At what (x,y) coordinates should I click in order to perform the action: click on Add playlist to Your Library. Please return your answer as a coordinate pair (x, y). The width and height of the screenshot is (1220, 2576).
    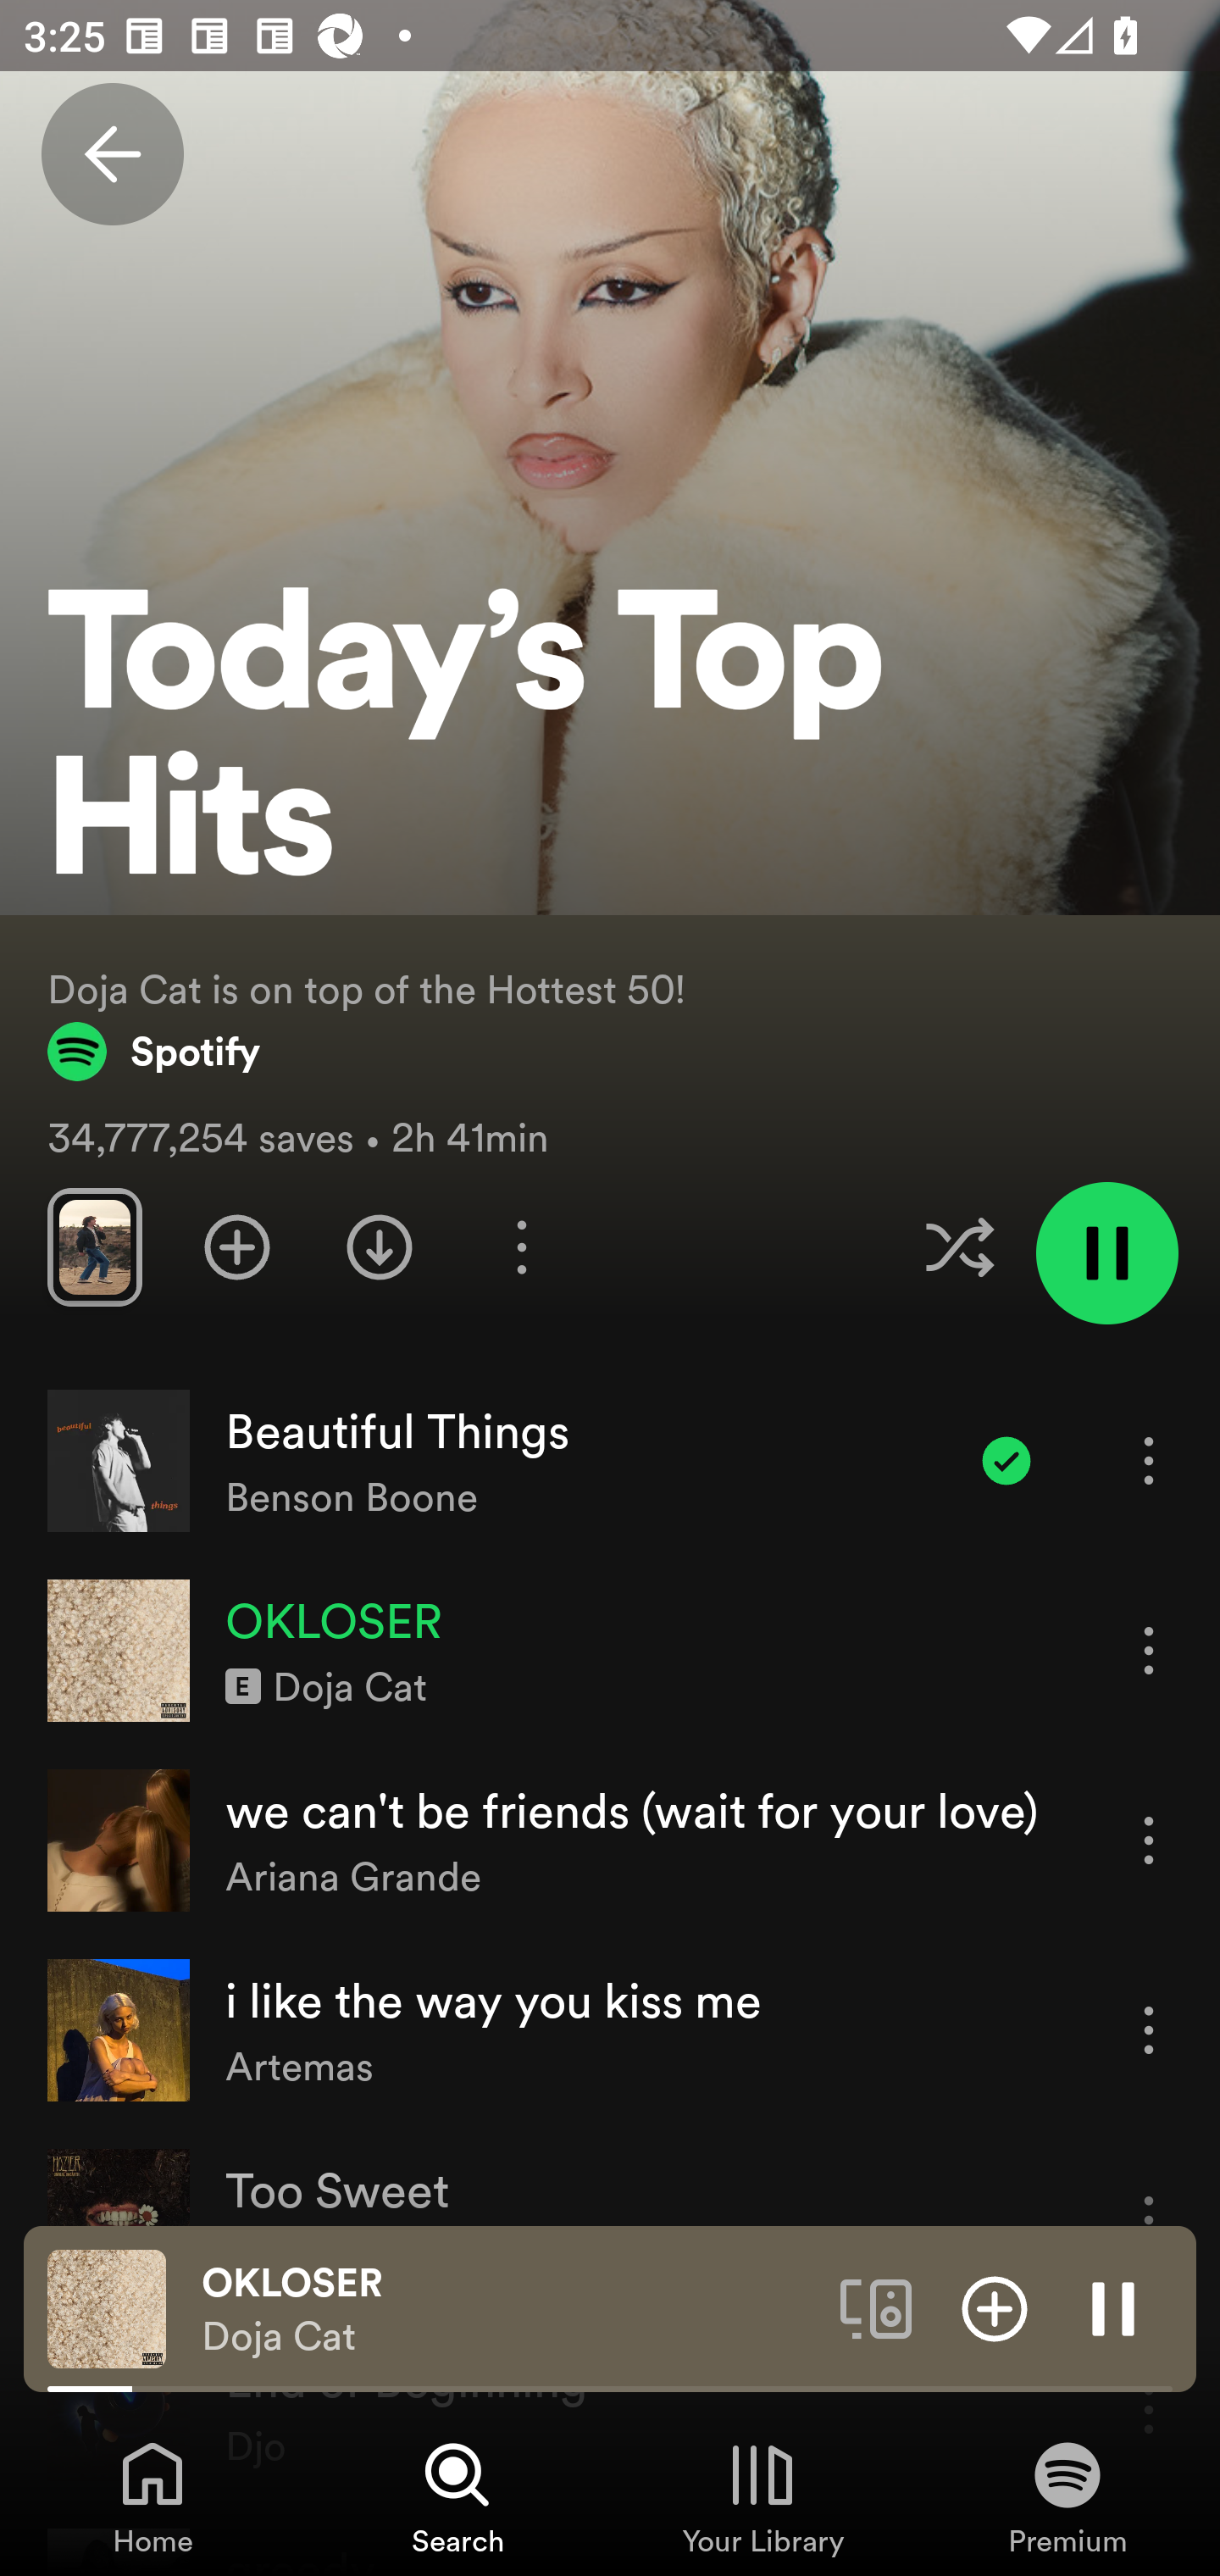
    Looking at the image, I should click on (237, 1247).